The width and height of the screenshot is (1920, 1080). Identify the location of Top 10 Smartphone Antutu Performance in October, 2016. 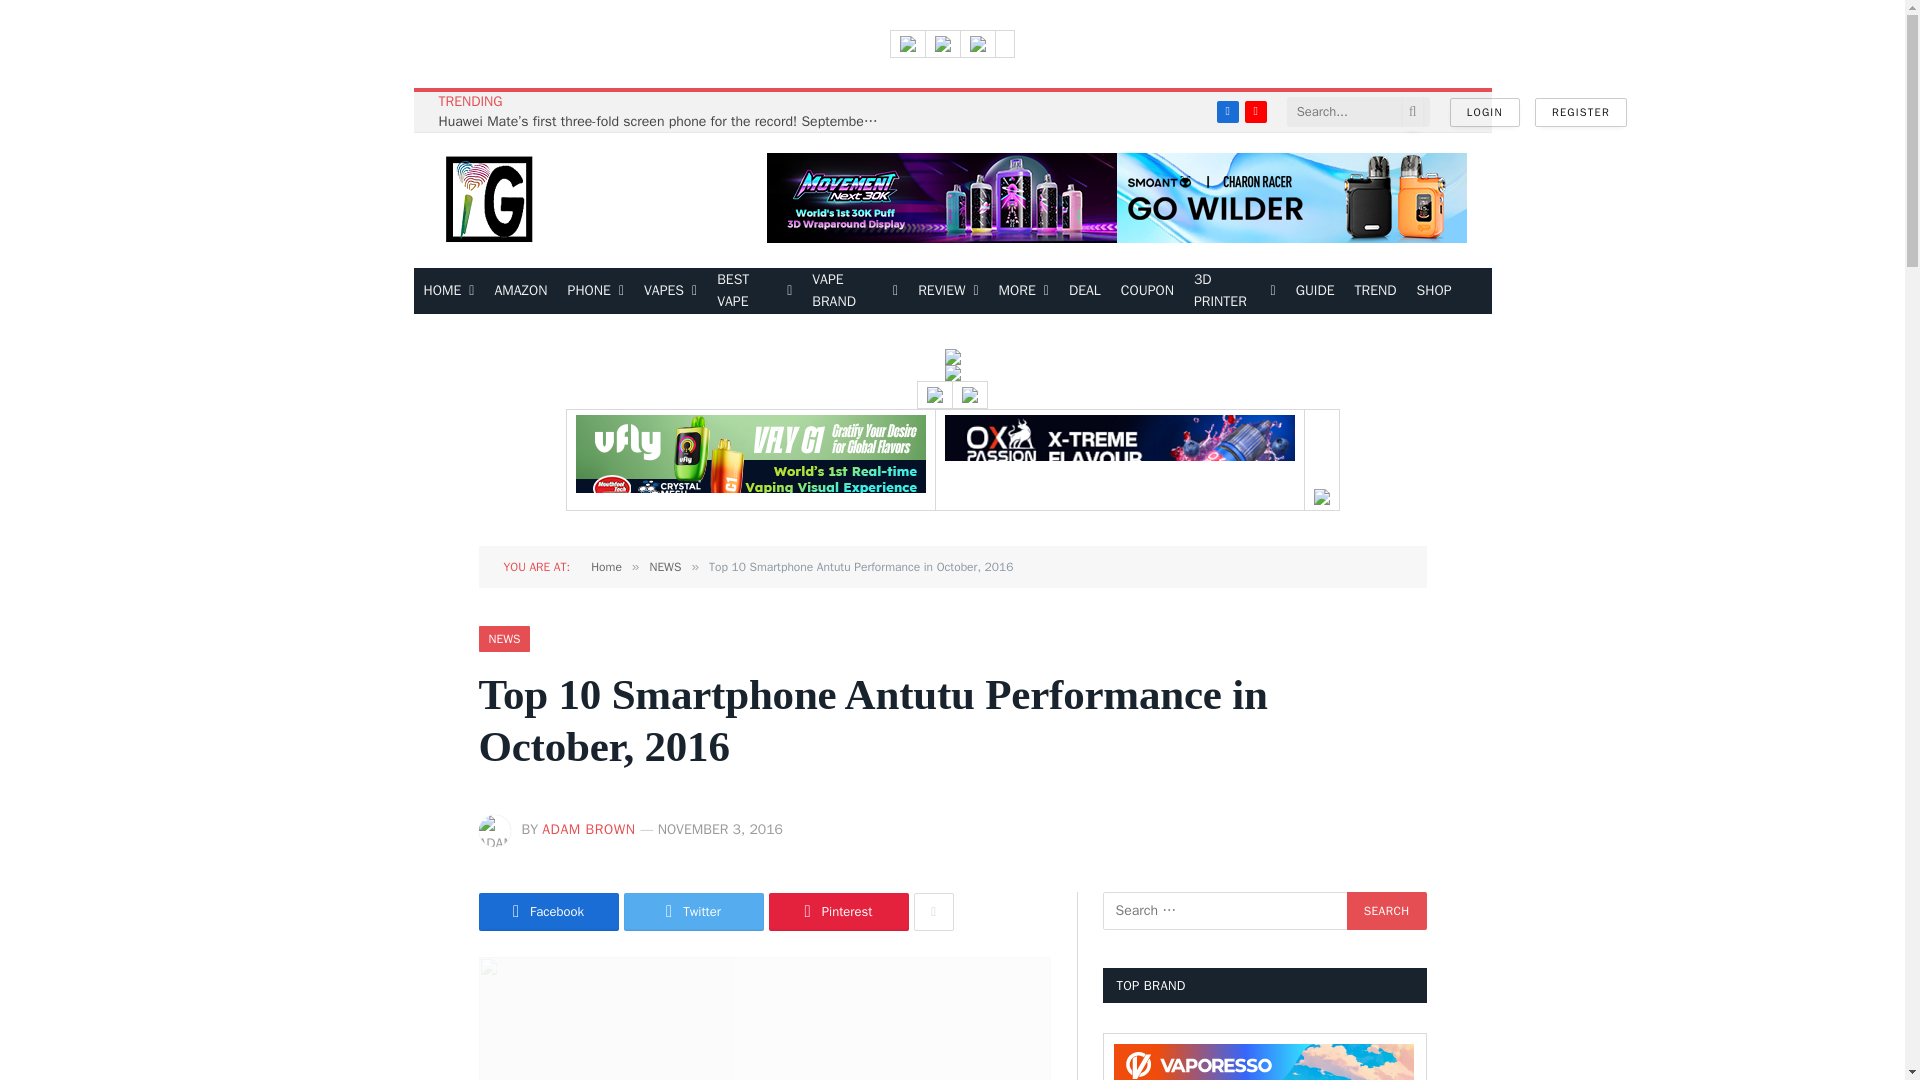
(764, 1018).